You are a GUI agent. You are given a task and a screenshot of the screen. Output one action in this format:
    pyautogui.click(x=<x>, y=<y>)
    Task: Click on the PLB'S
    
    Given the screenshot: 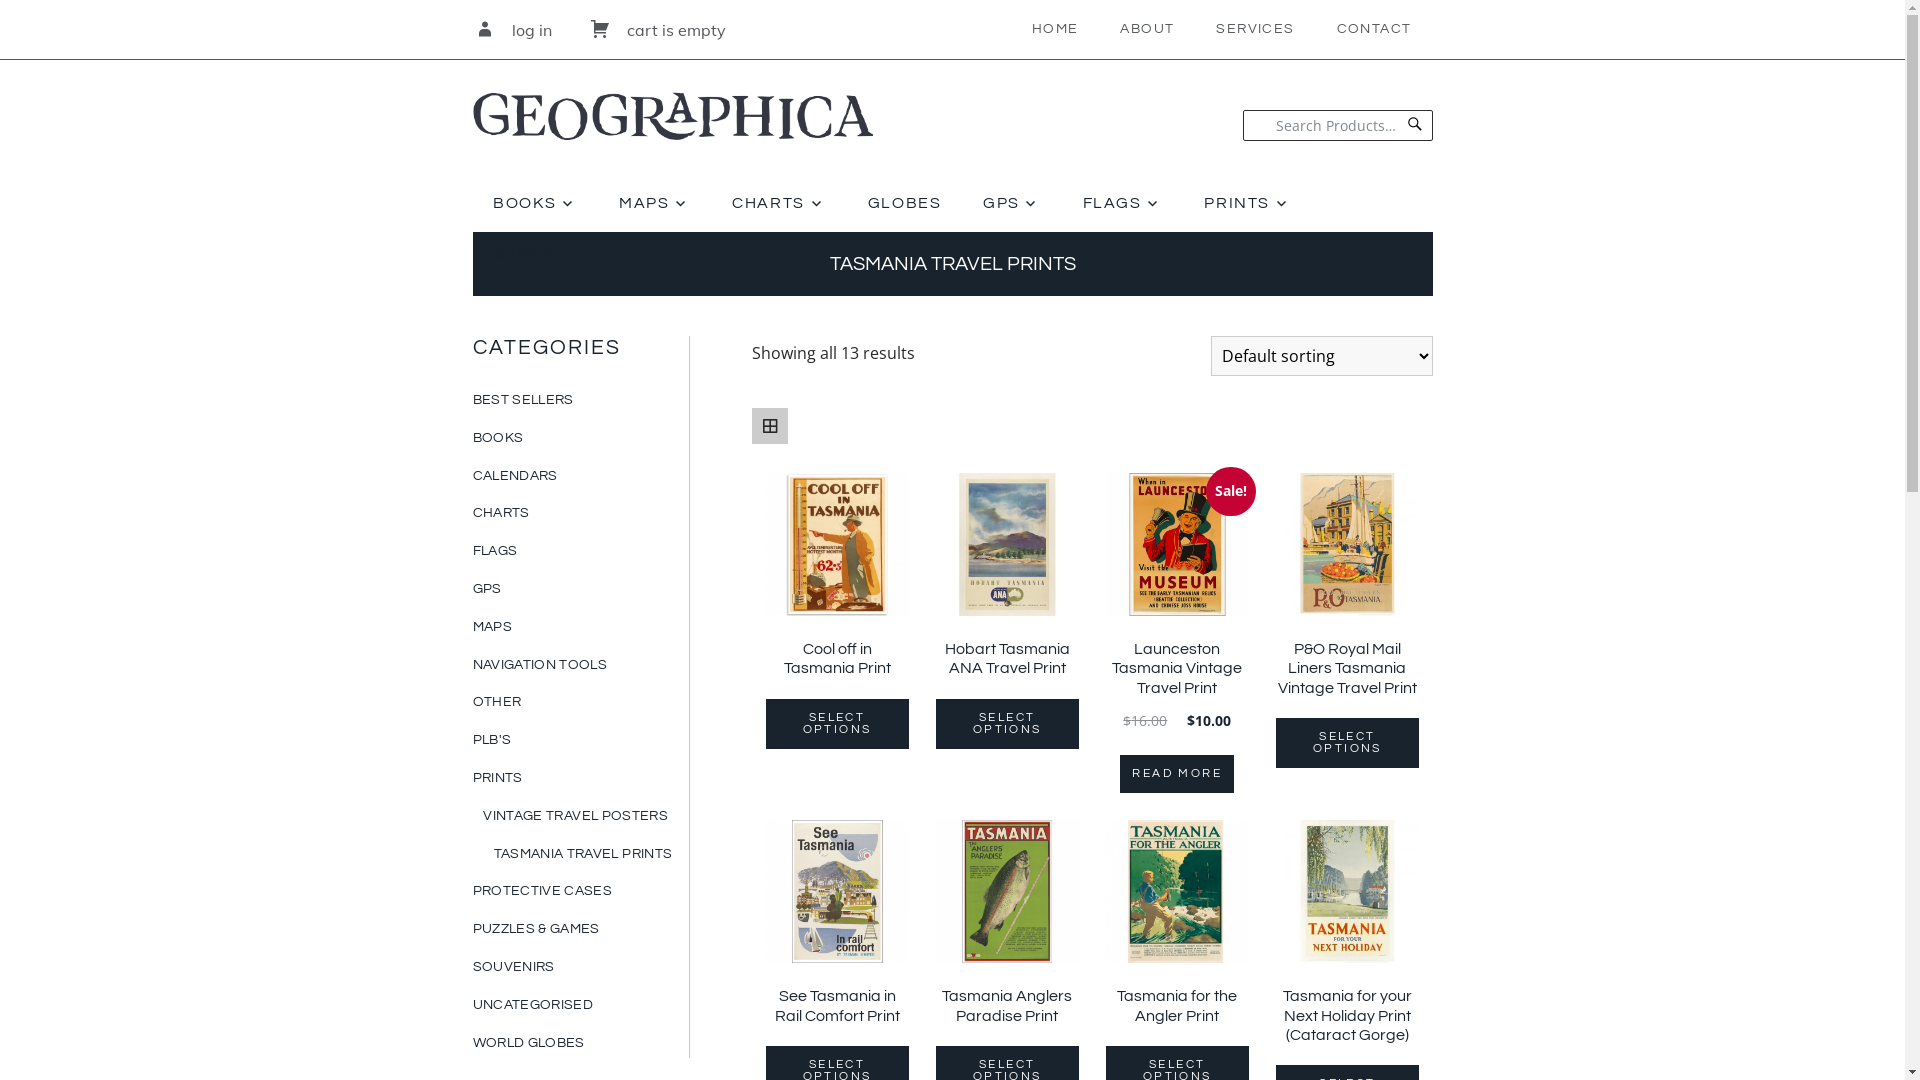 What is the action you would take?
    pyautogui.click(x=492, y=740)
    